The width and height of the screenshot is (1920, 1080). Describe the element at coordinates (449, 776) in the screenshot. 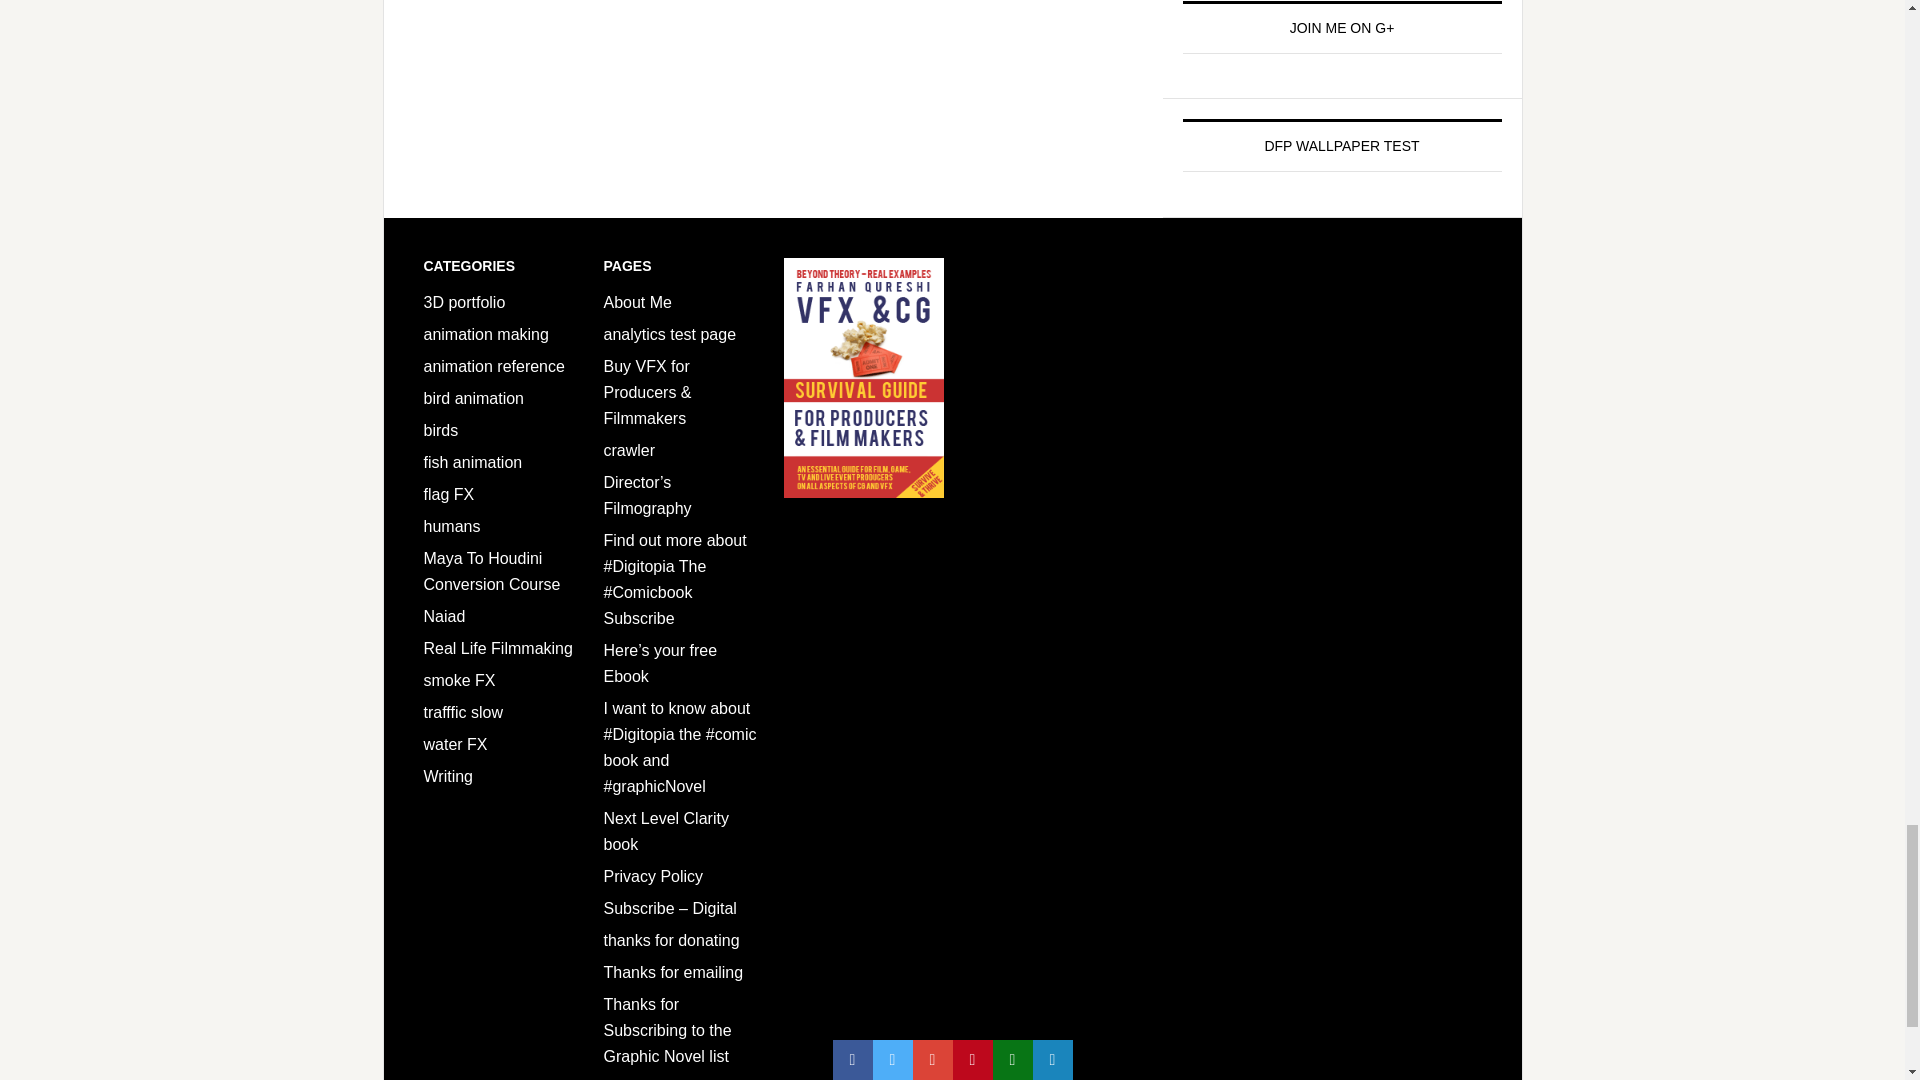

I see `Real life writing articles` at that location.